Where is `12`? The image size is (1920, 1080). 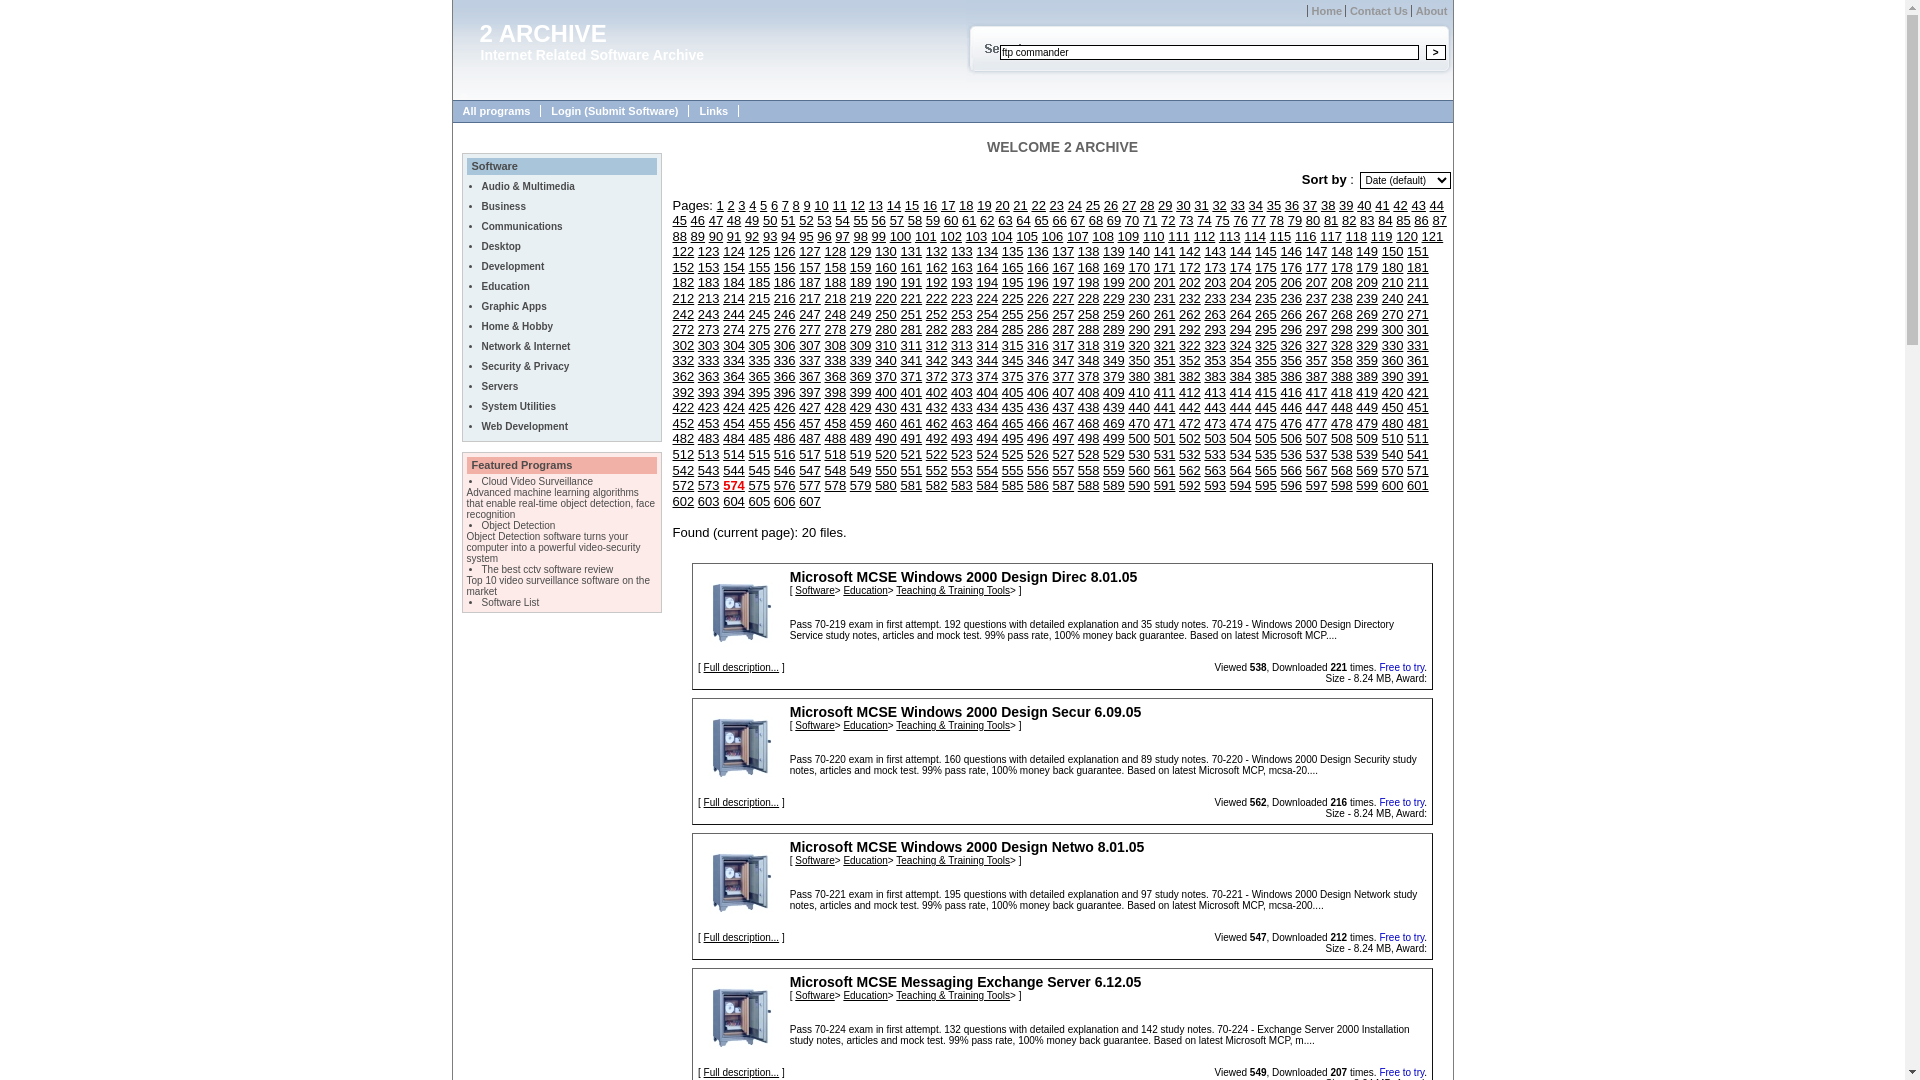 12 is located at coordinates (858, 206).